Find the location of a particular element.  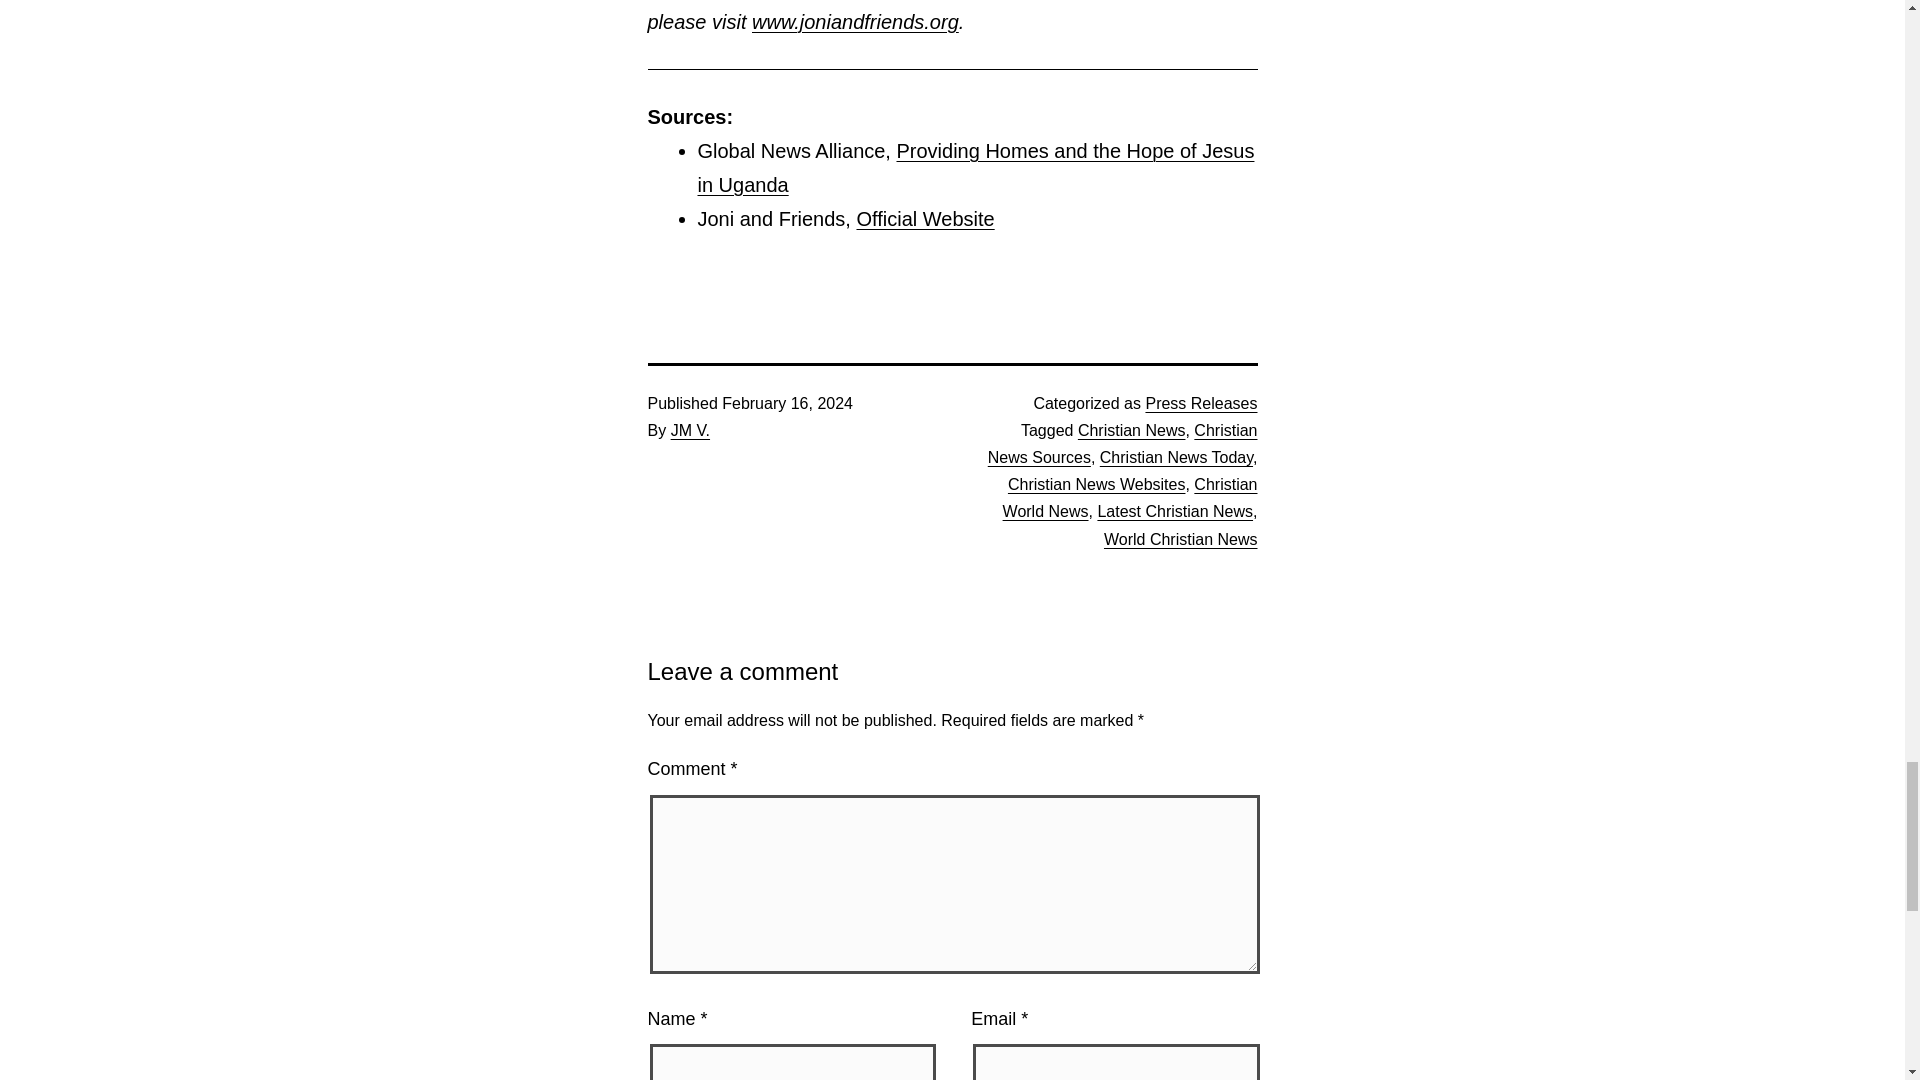

Christian News Today is located at coordinates (1176, 457).